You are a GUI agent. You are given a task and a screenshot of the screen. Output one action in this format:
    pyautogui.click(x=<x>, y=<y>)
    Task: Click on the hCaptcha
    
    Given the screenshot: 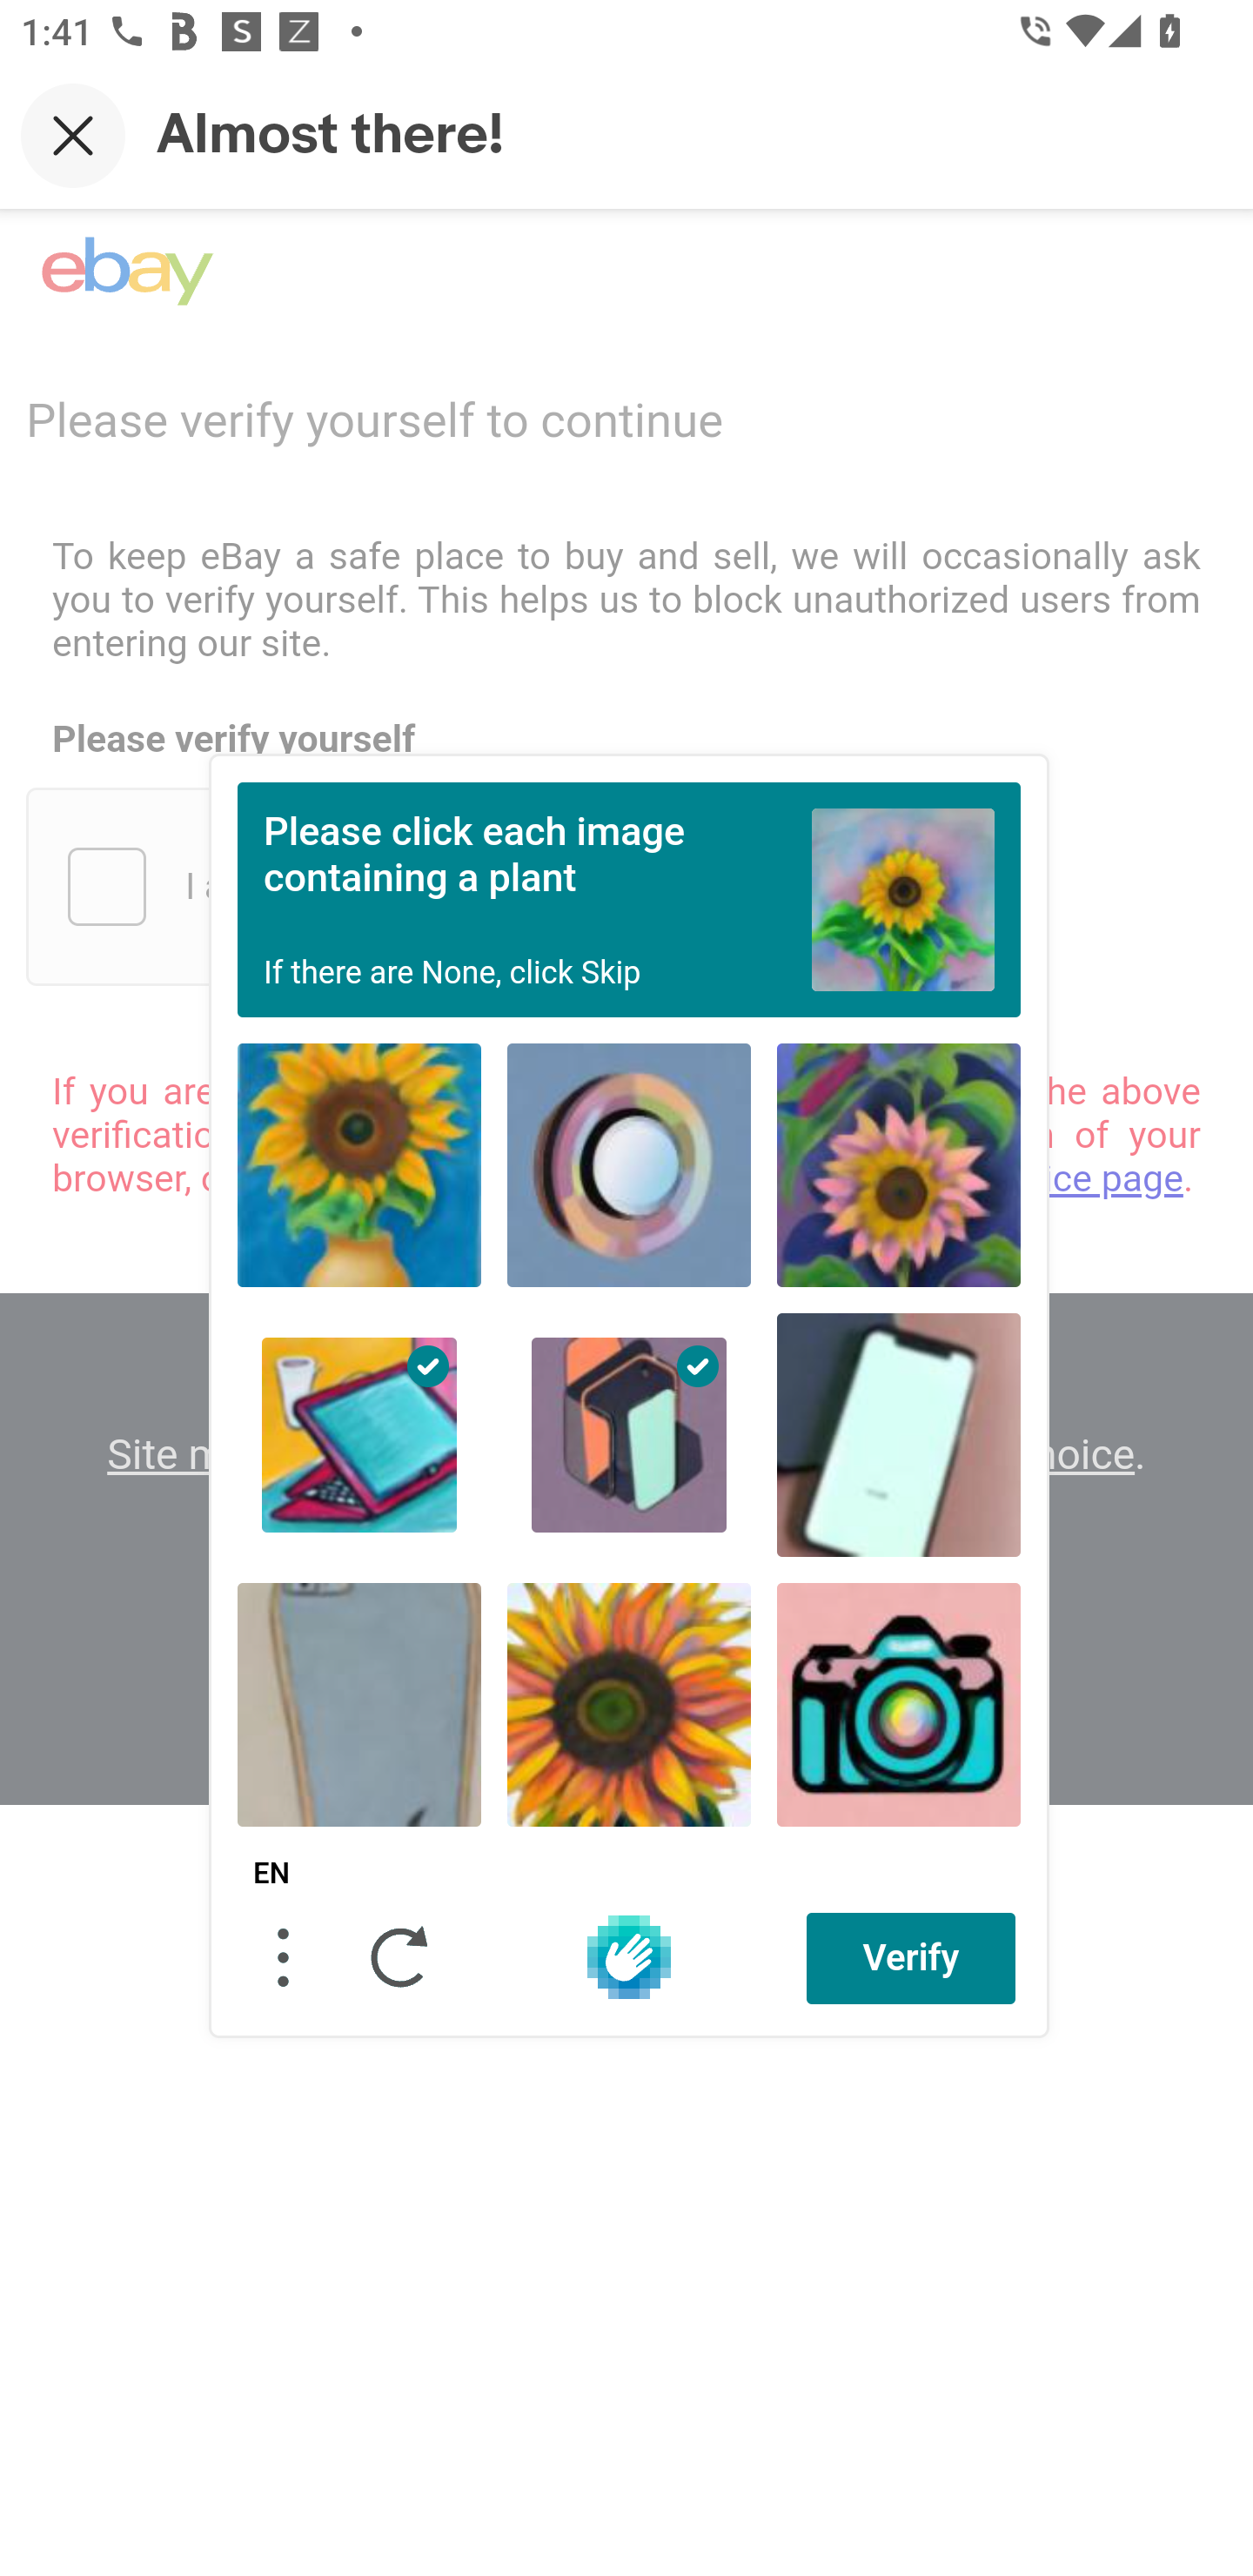 What is the action you would take?
    pyautogui.click(x=628, y=1956)
    